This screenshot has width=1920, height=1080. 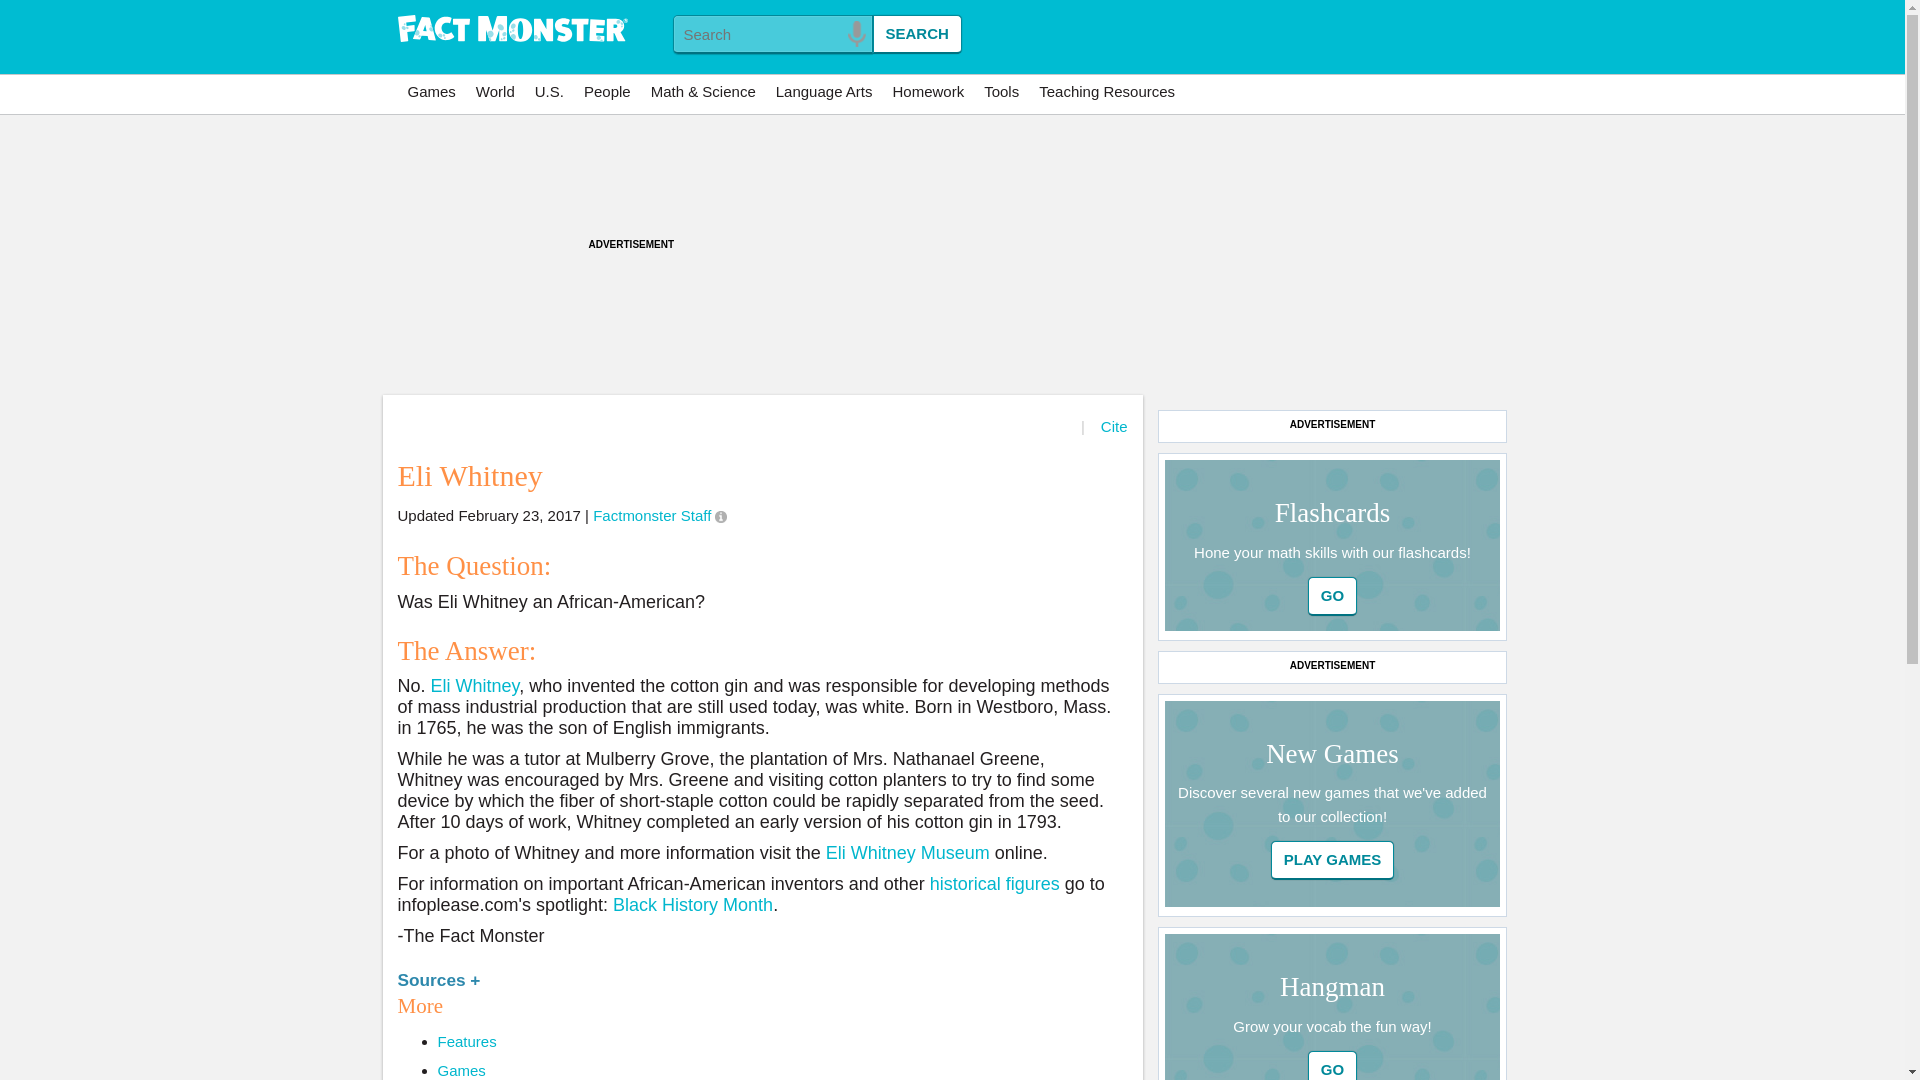 What do you see at coordinates (916, 34) in the screenshot?
I see `Search` at bounding box center [916, 34].